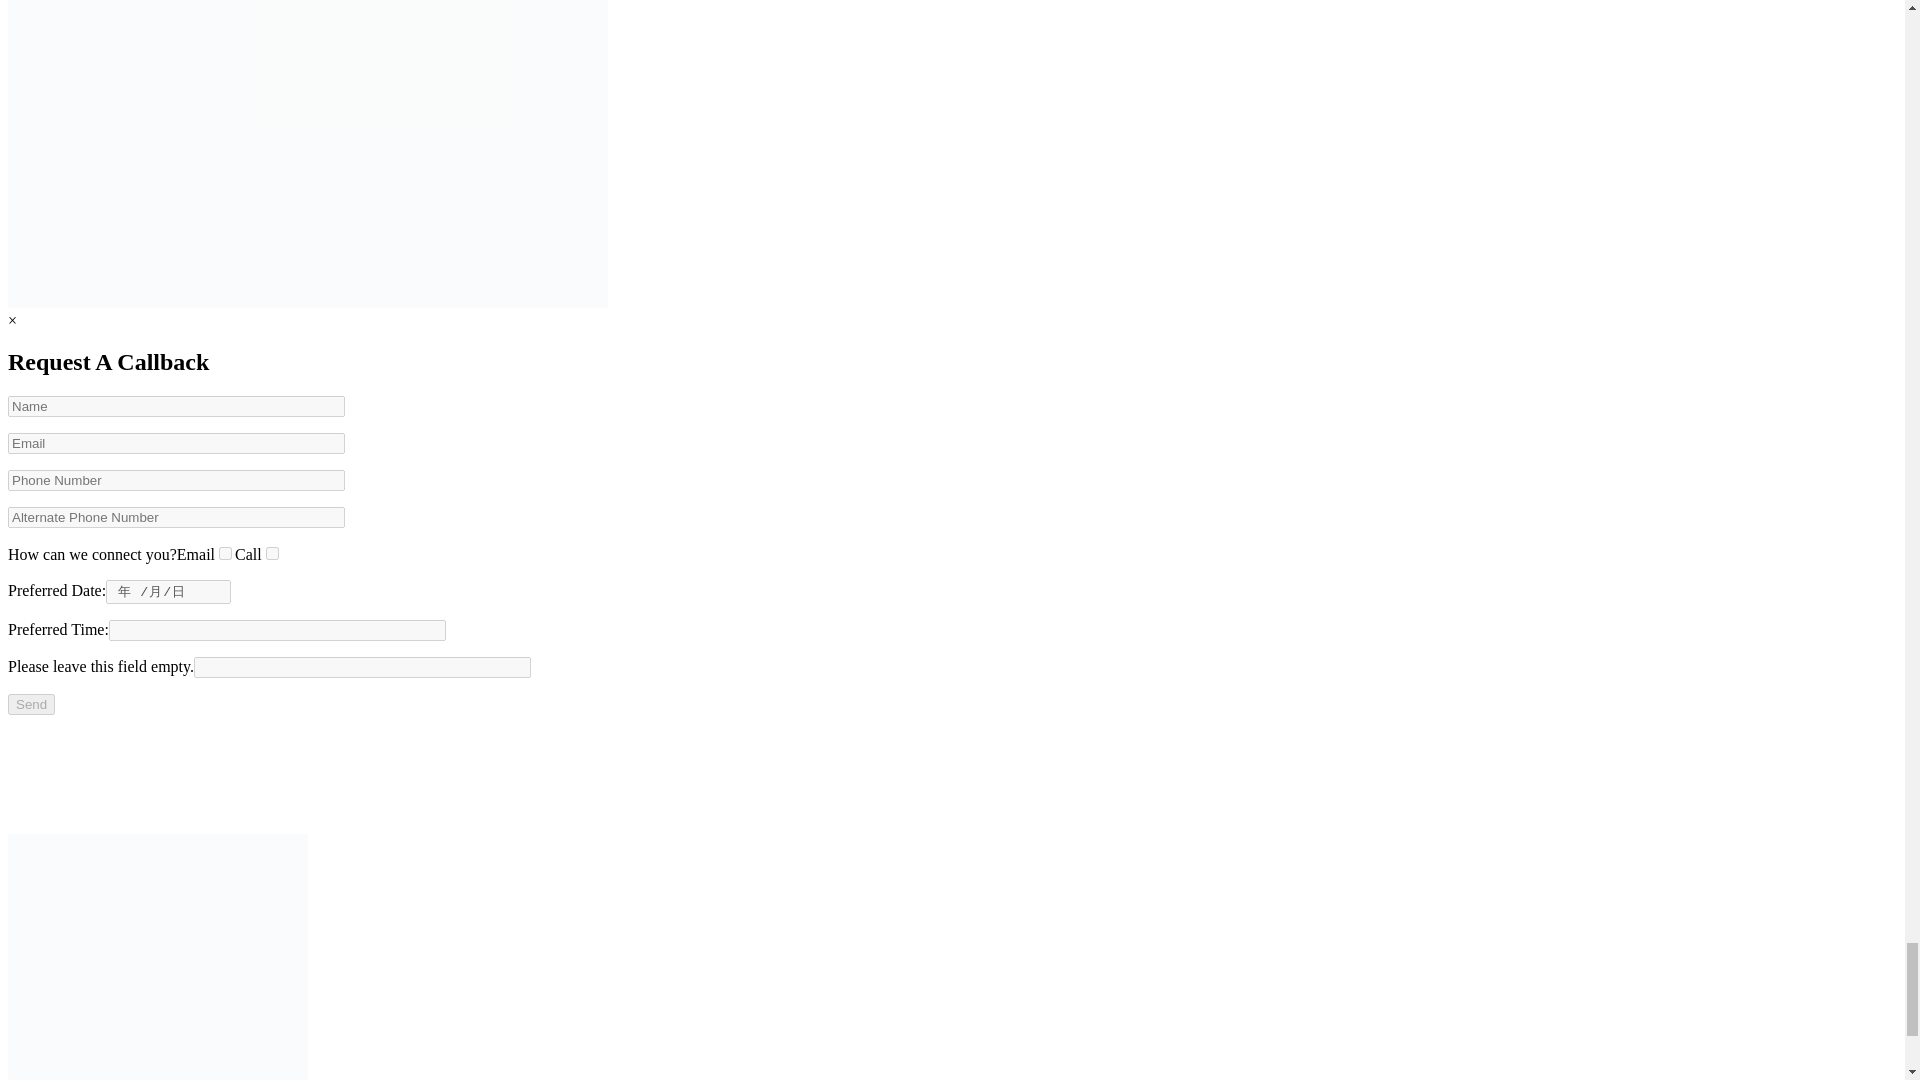 The image size is (1920, 1080). I want to click on Email, so click(225, 553).